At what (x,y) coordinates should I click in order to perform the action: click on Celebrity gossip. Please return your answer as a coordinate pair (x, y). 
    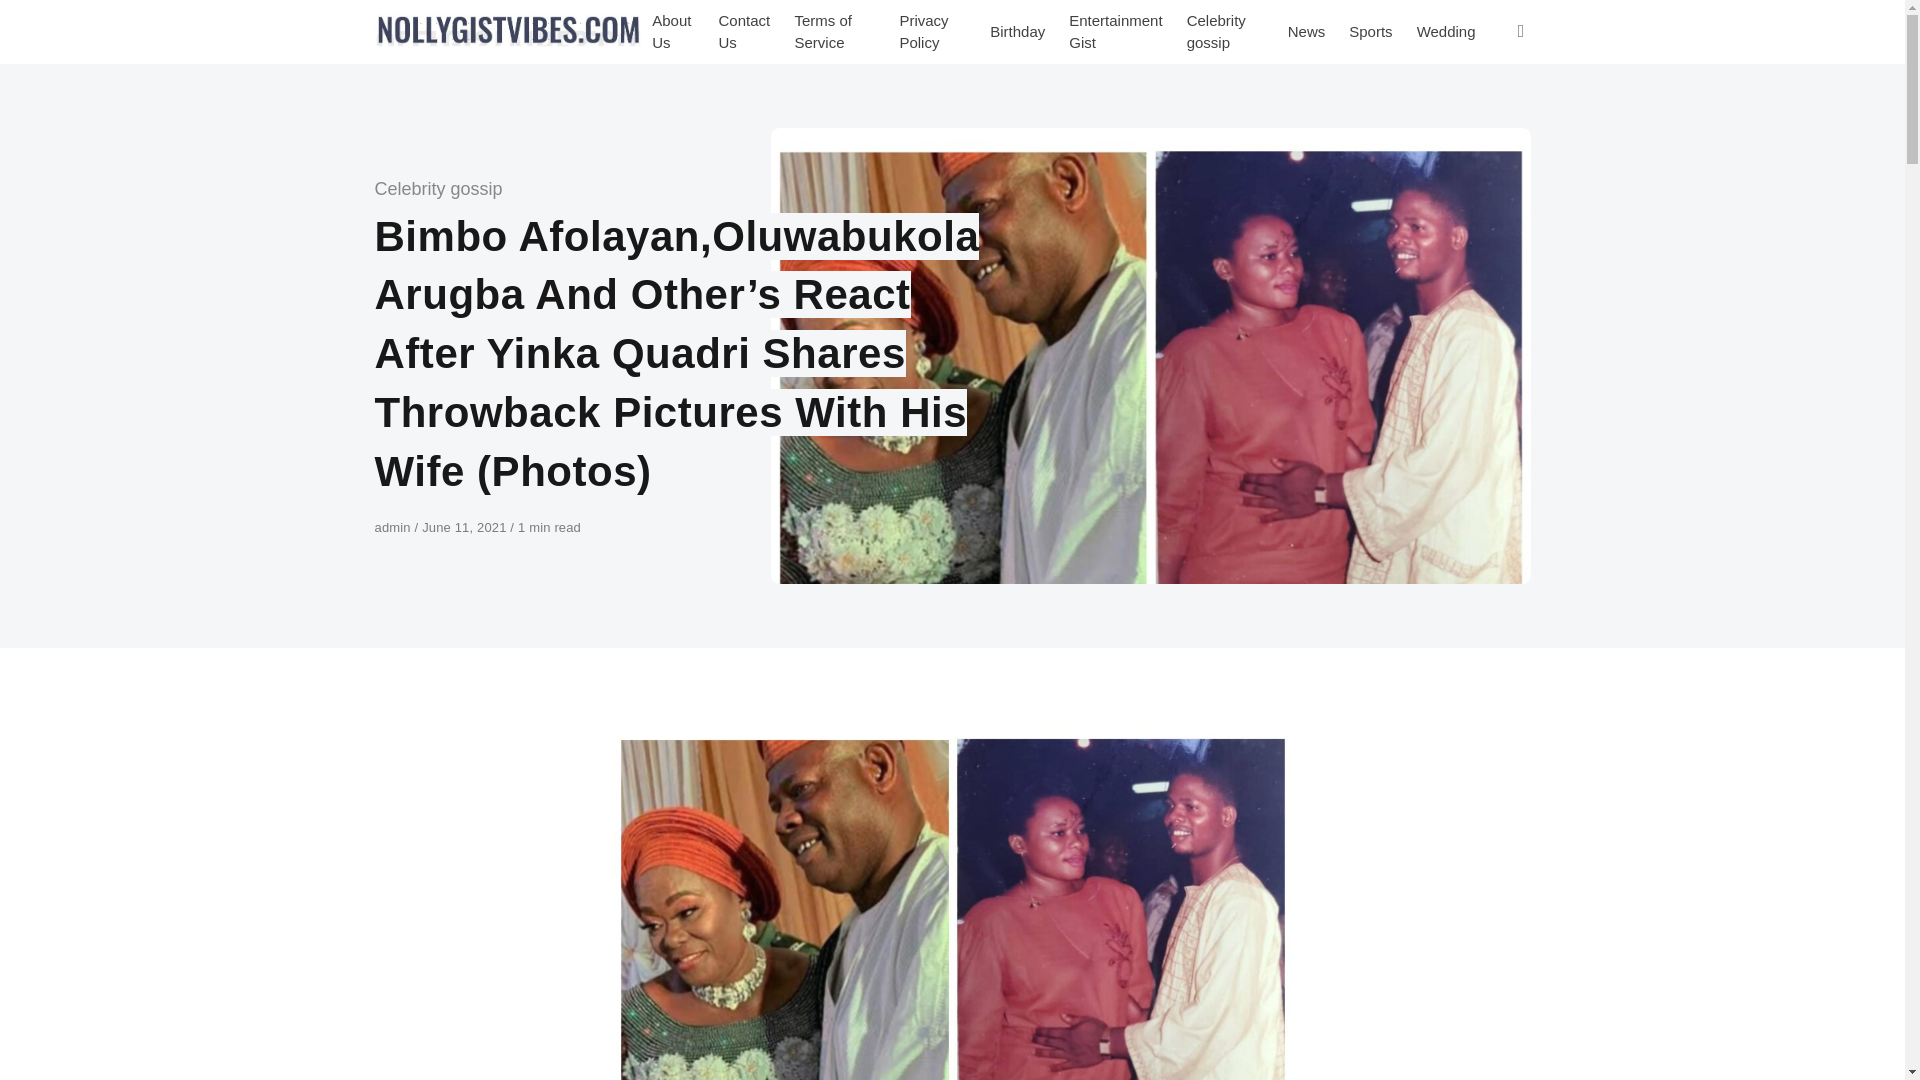
    Looking at the image, I should click on (1226, 32).